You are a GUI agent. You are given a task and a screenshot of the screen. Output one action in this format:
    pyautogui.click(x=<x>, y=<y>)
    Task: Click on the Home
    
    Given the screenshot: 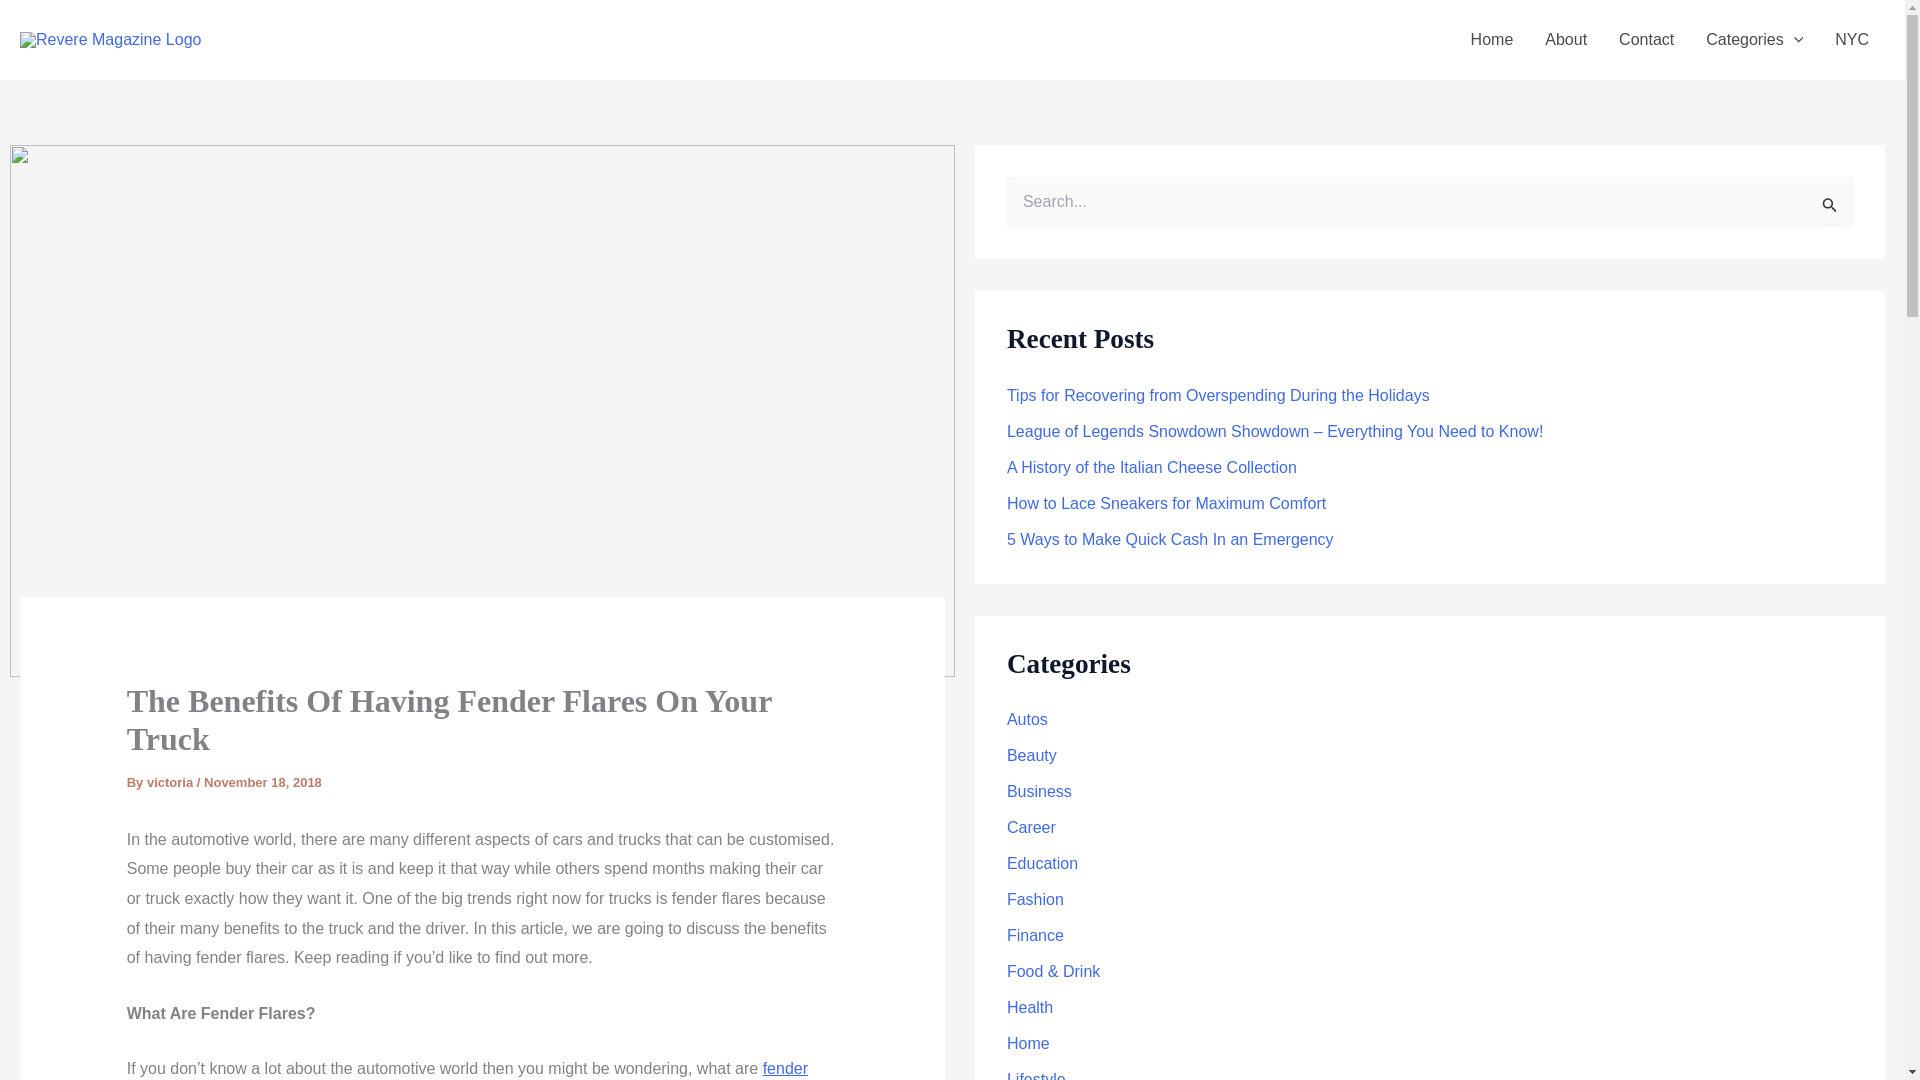 What is the action you would take?
    pyautogui.click(x=1492, y=40)
    